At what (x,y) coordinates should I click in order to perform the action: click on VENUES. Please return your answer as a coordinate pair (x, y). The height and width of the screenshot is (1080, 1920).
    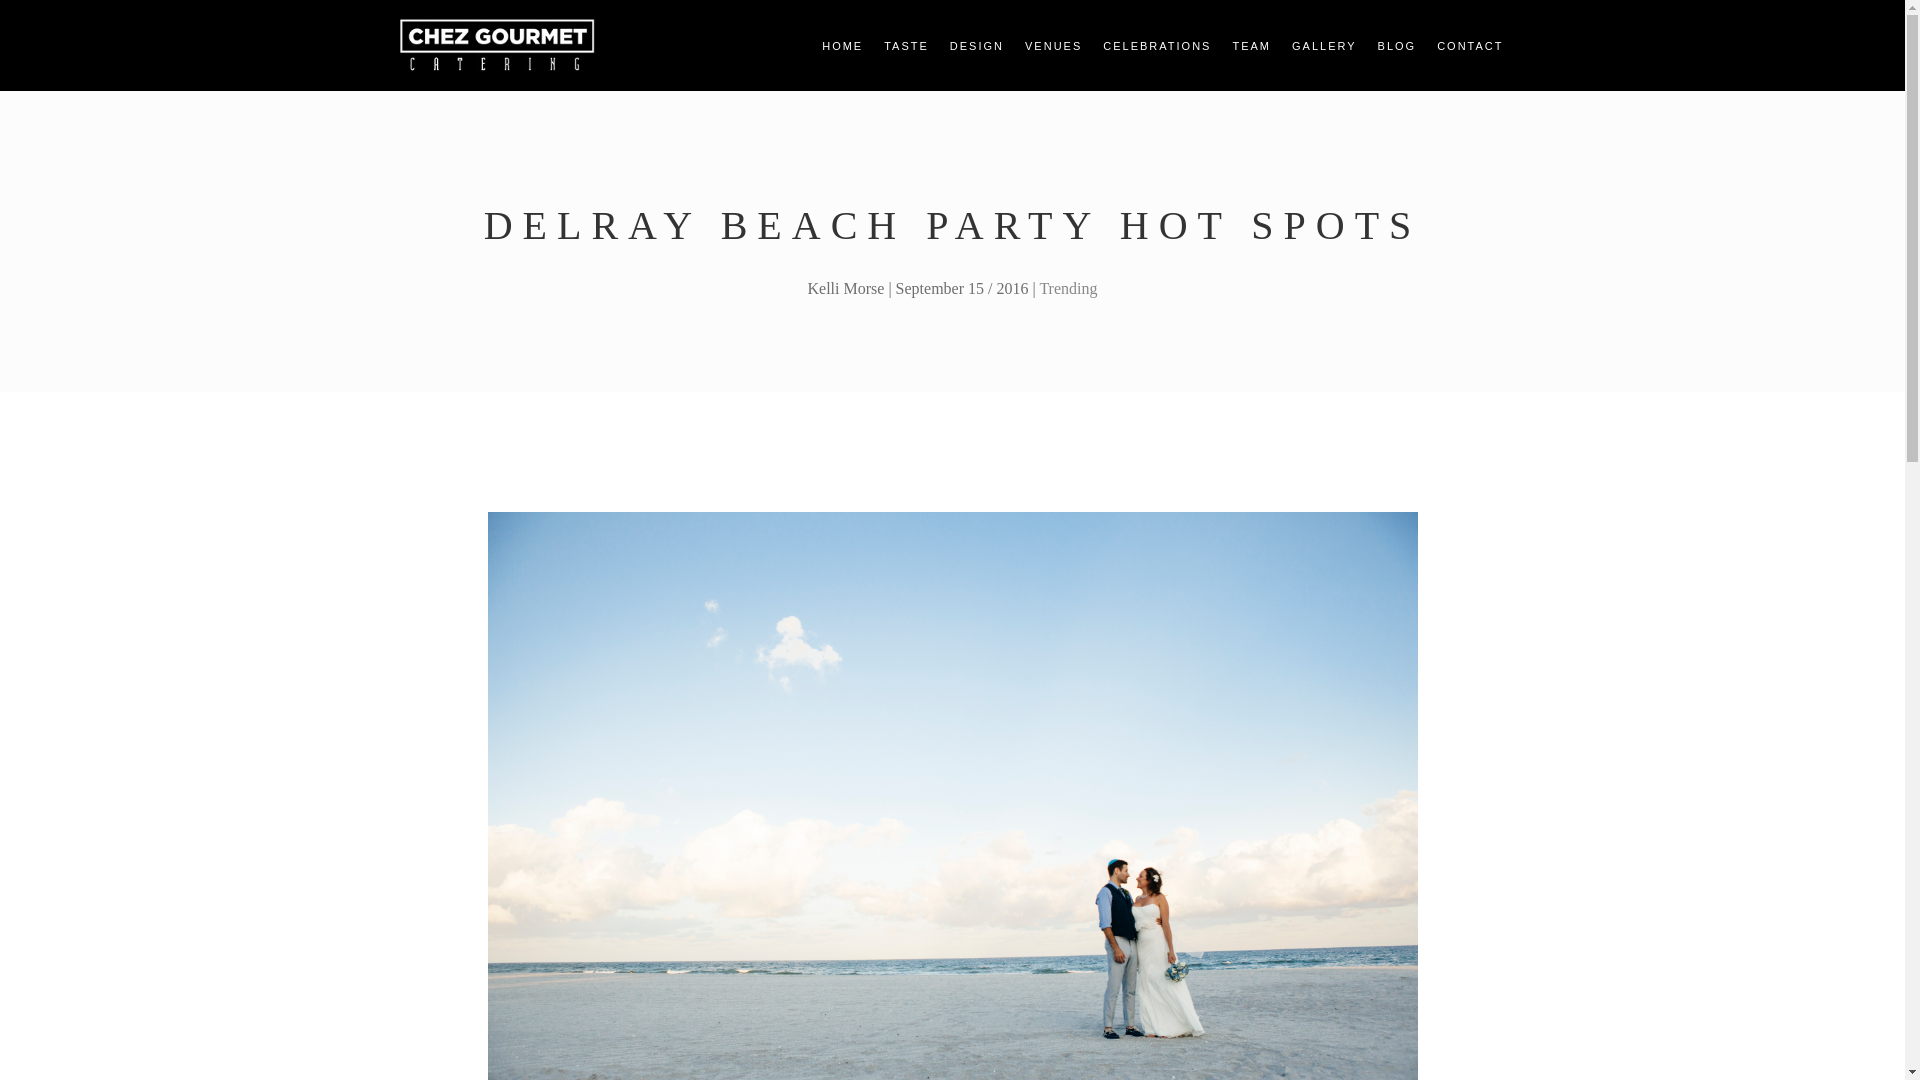
    Looking at the image, I should click on (1052, 44).